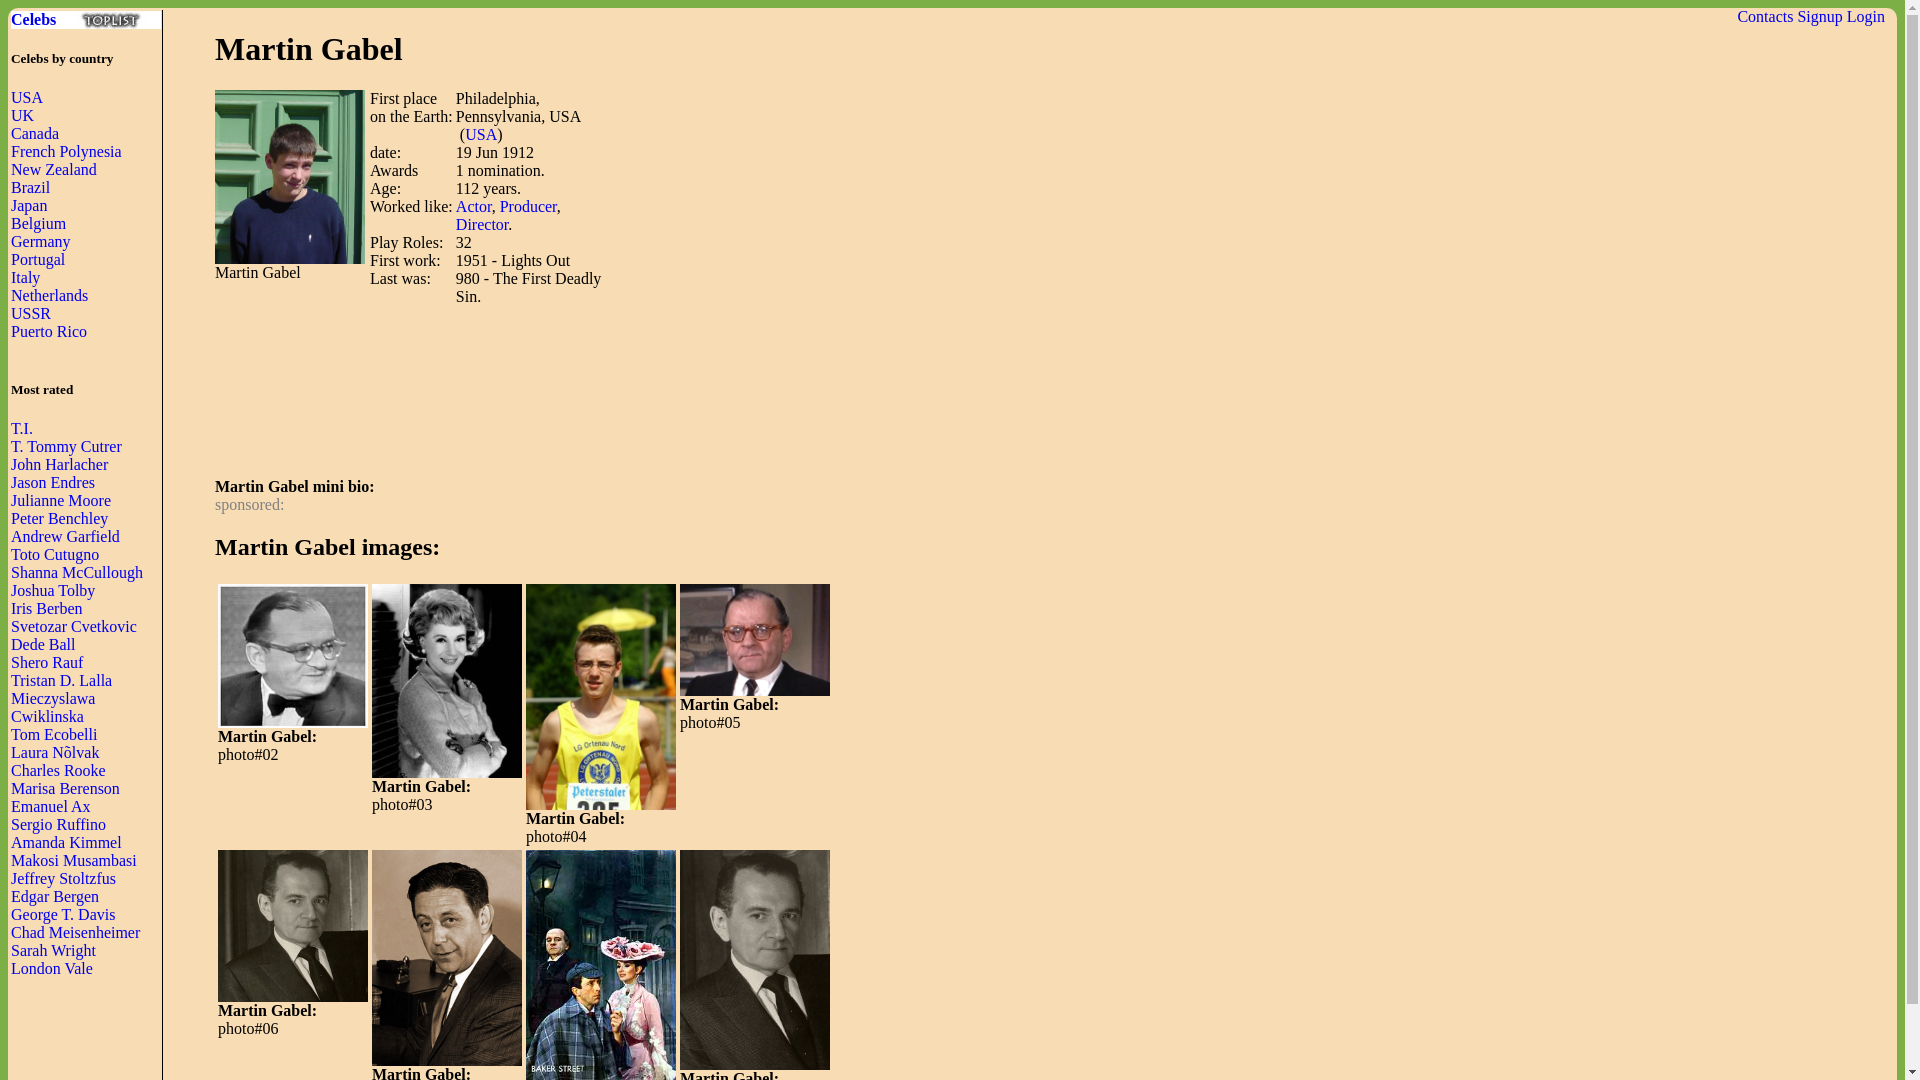  Describe the element at coordinates (30, 187) in the screenshot. I see `Brazil` at that location.